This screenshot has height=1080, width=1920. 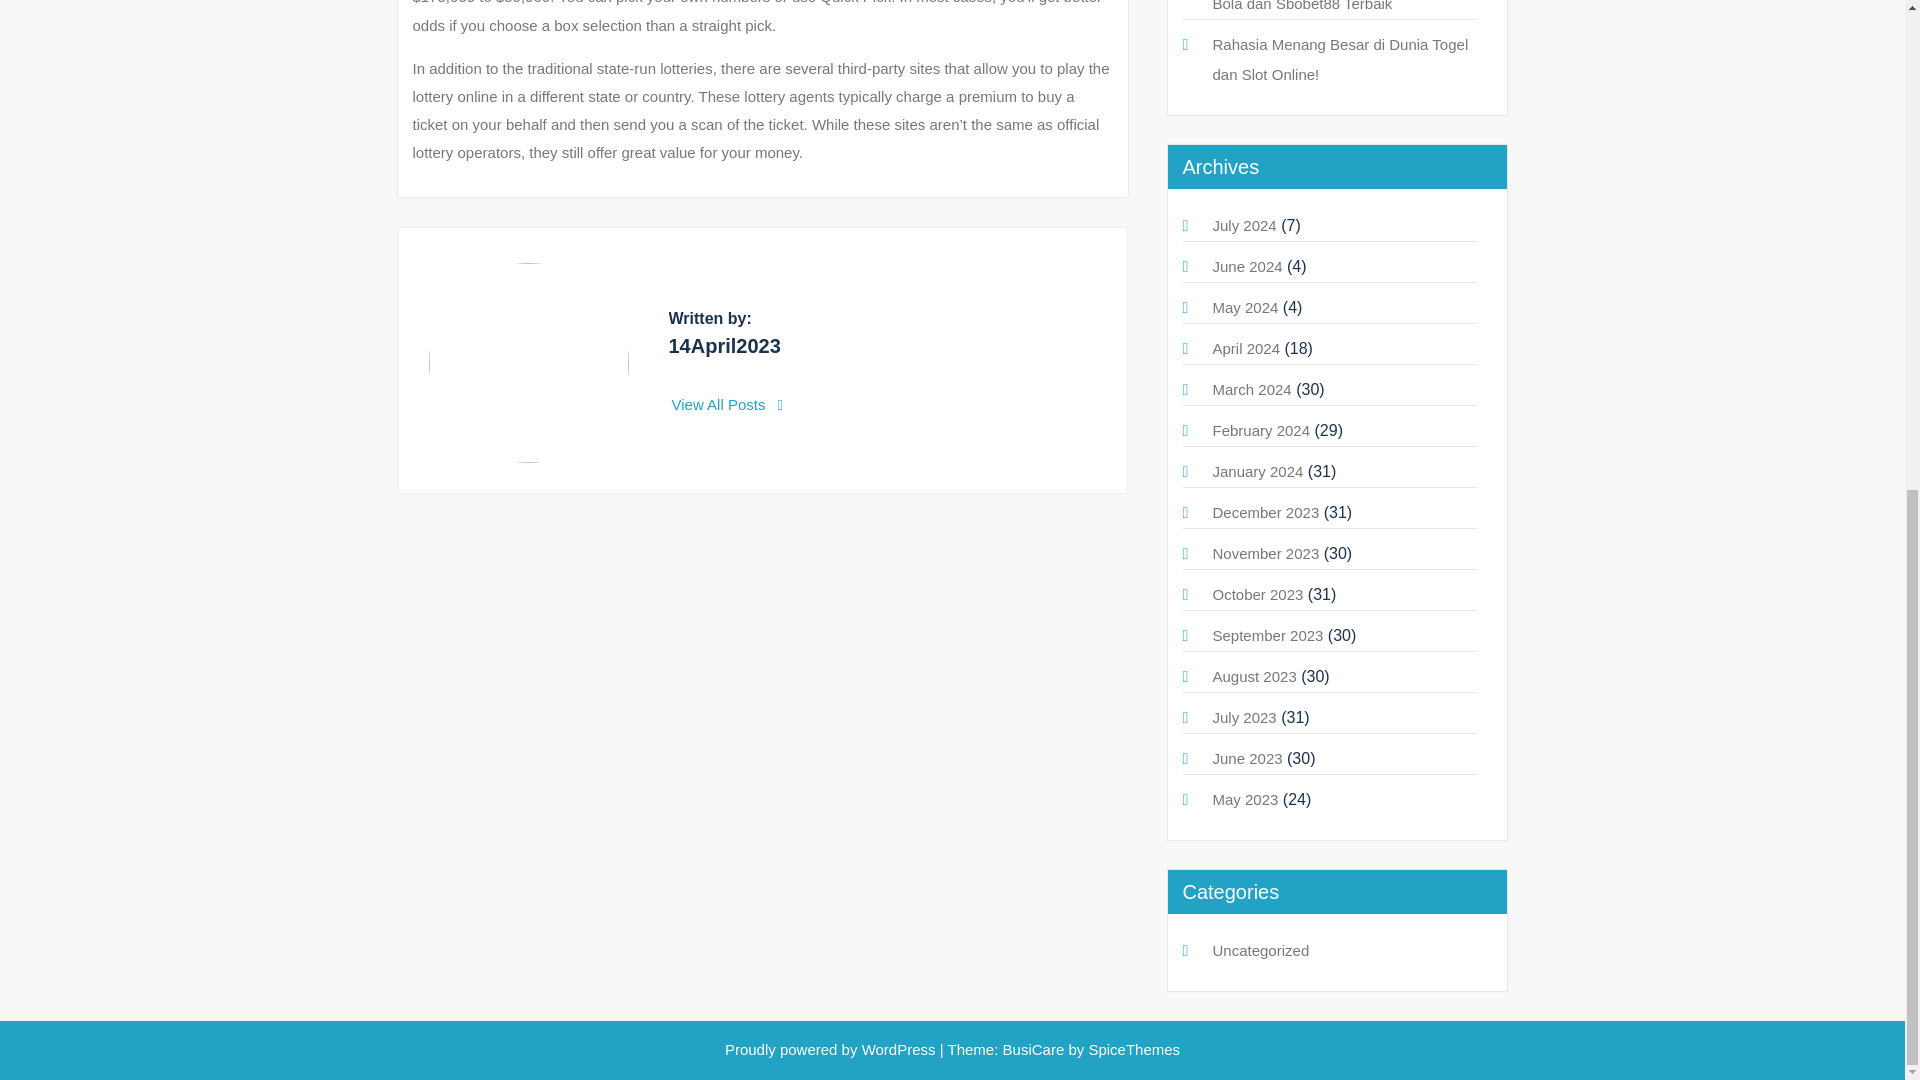 What do you see at coordinates (1246, 758) in the screenshot?
I see `June 2023` at bounding box center [1246, 758].